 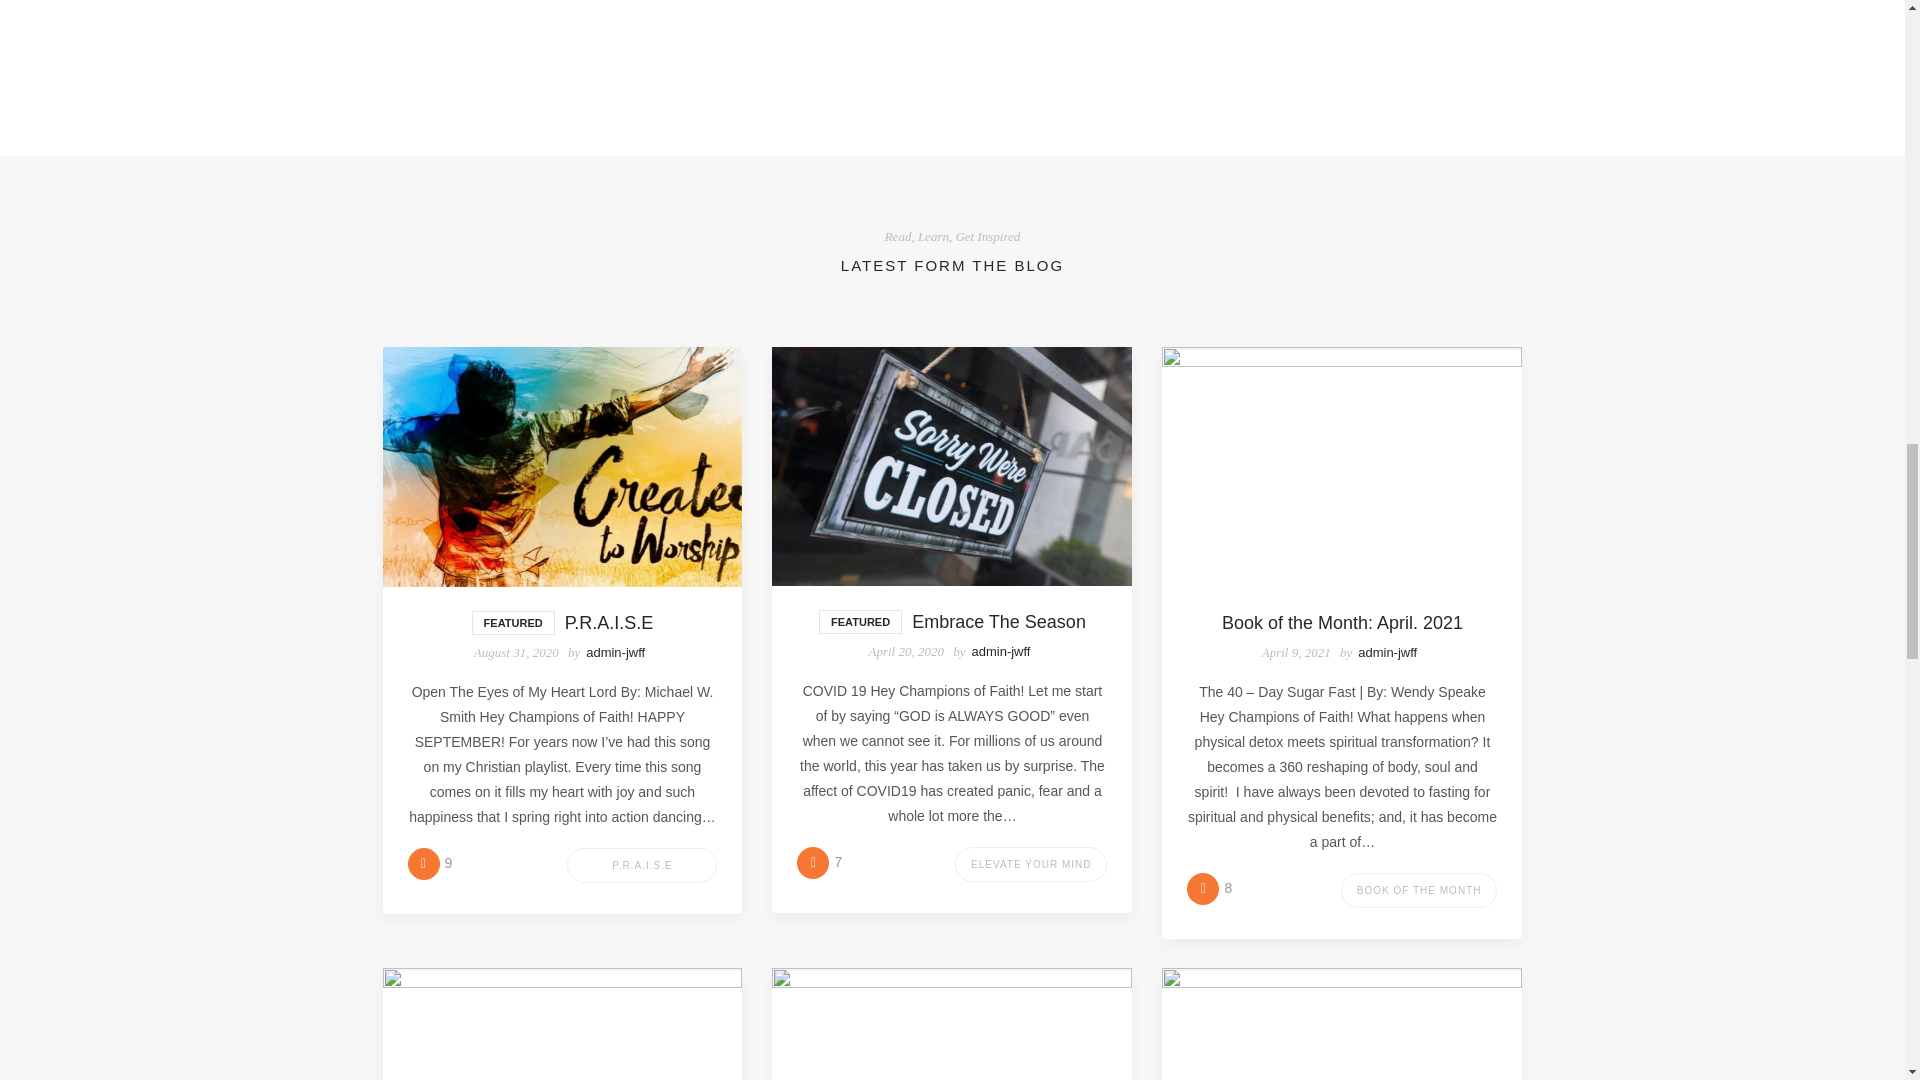 What do you see at coordinates (430, 862) in the screenshot?
I see `9` at bounding box center [430, 862].